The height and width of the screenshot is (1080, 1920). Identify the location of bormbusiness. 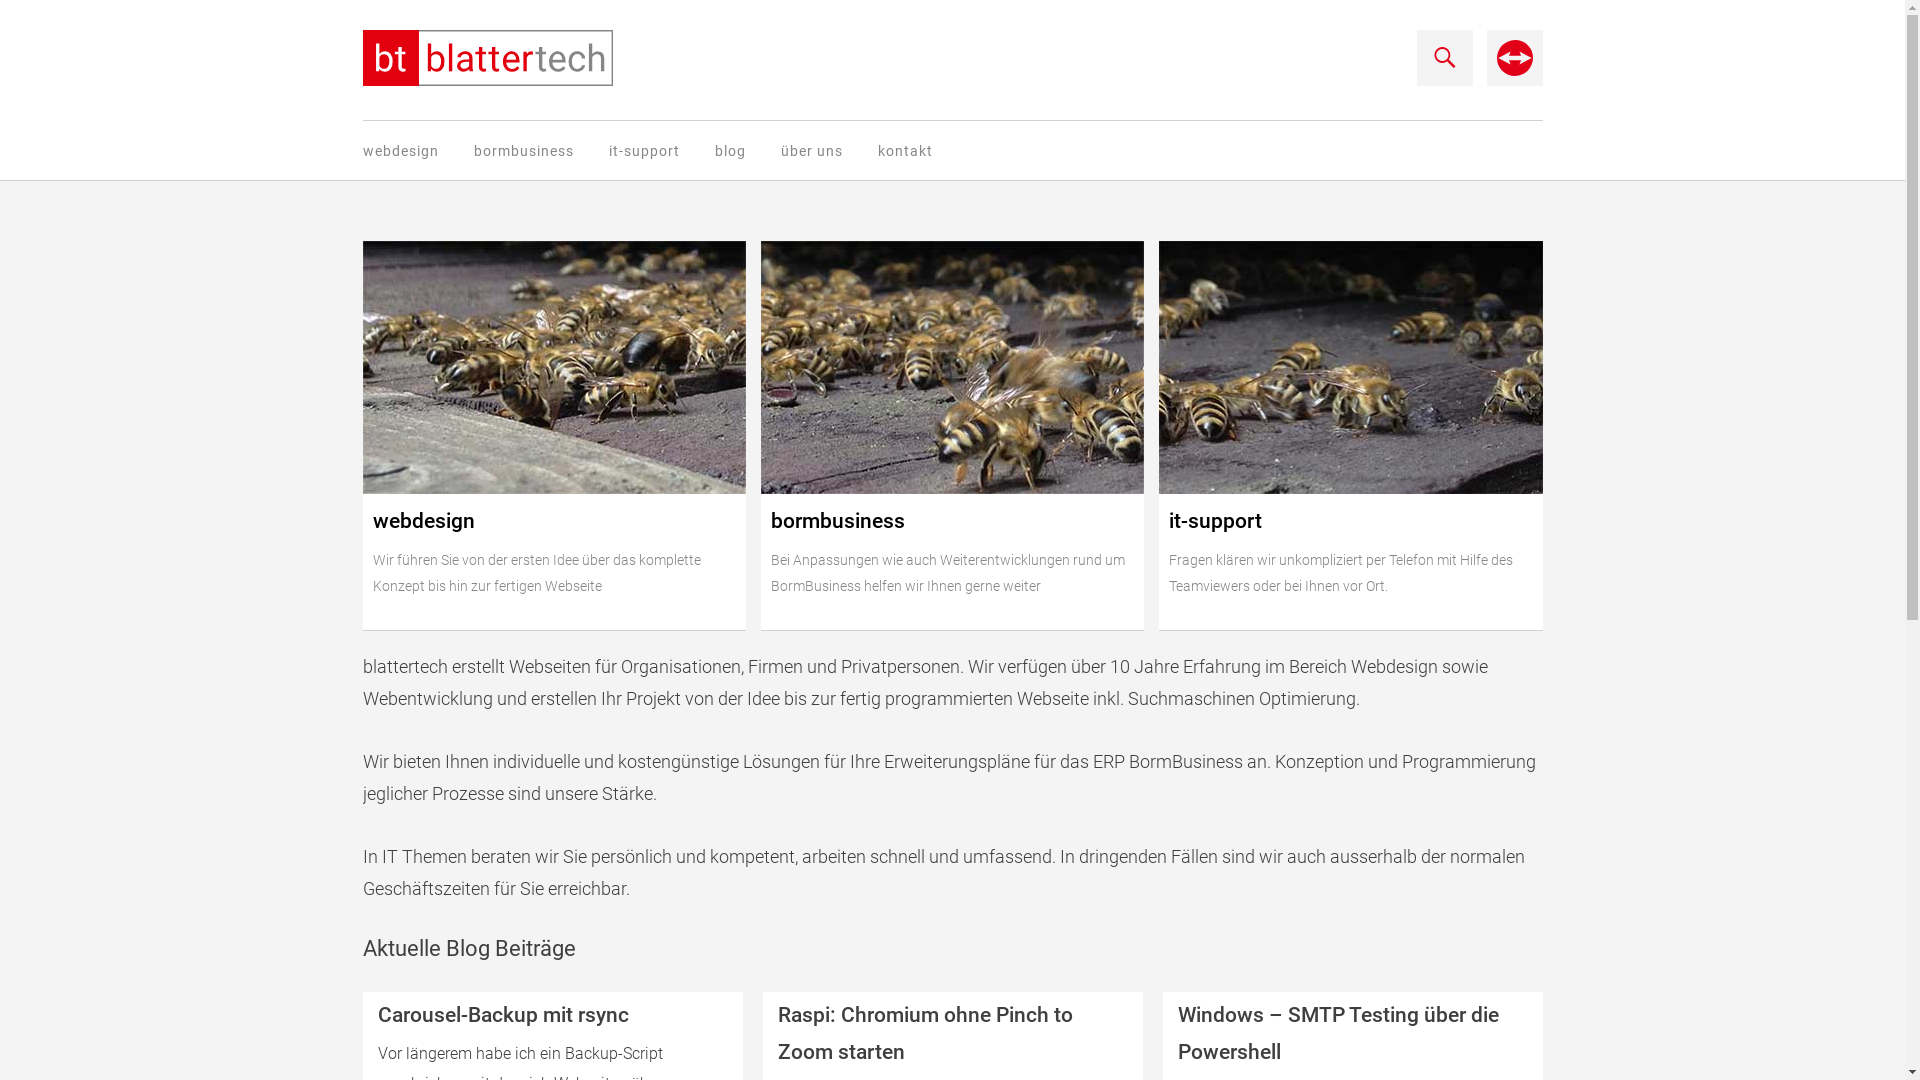
(524, 151).